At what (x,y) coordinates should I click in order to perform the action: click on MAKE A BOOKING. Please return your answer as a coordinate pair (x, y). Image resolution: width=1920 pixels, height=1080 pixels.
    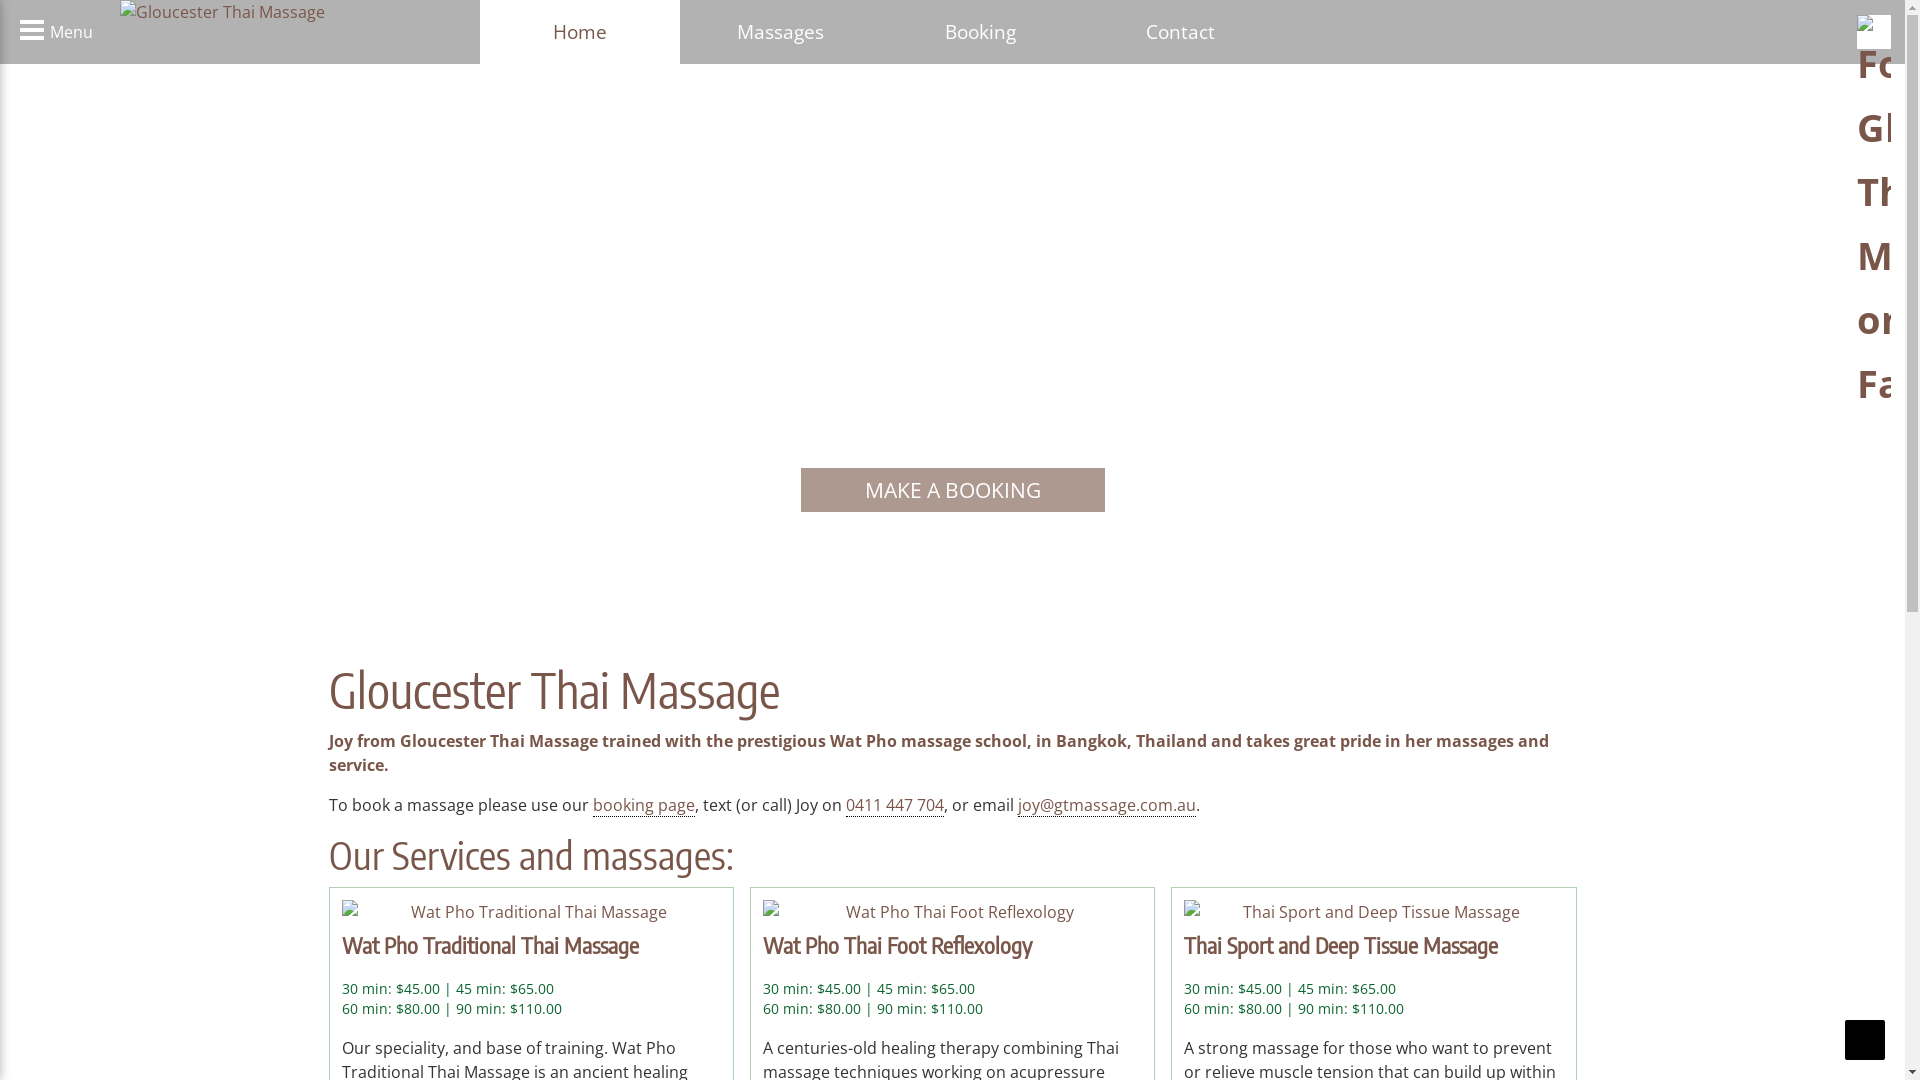
    Looking at the image, I should click on (952, 490).